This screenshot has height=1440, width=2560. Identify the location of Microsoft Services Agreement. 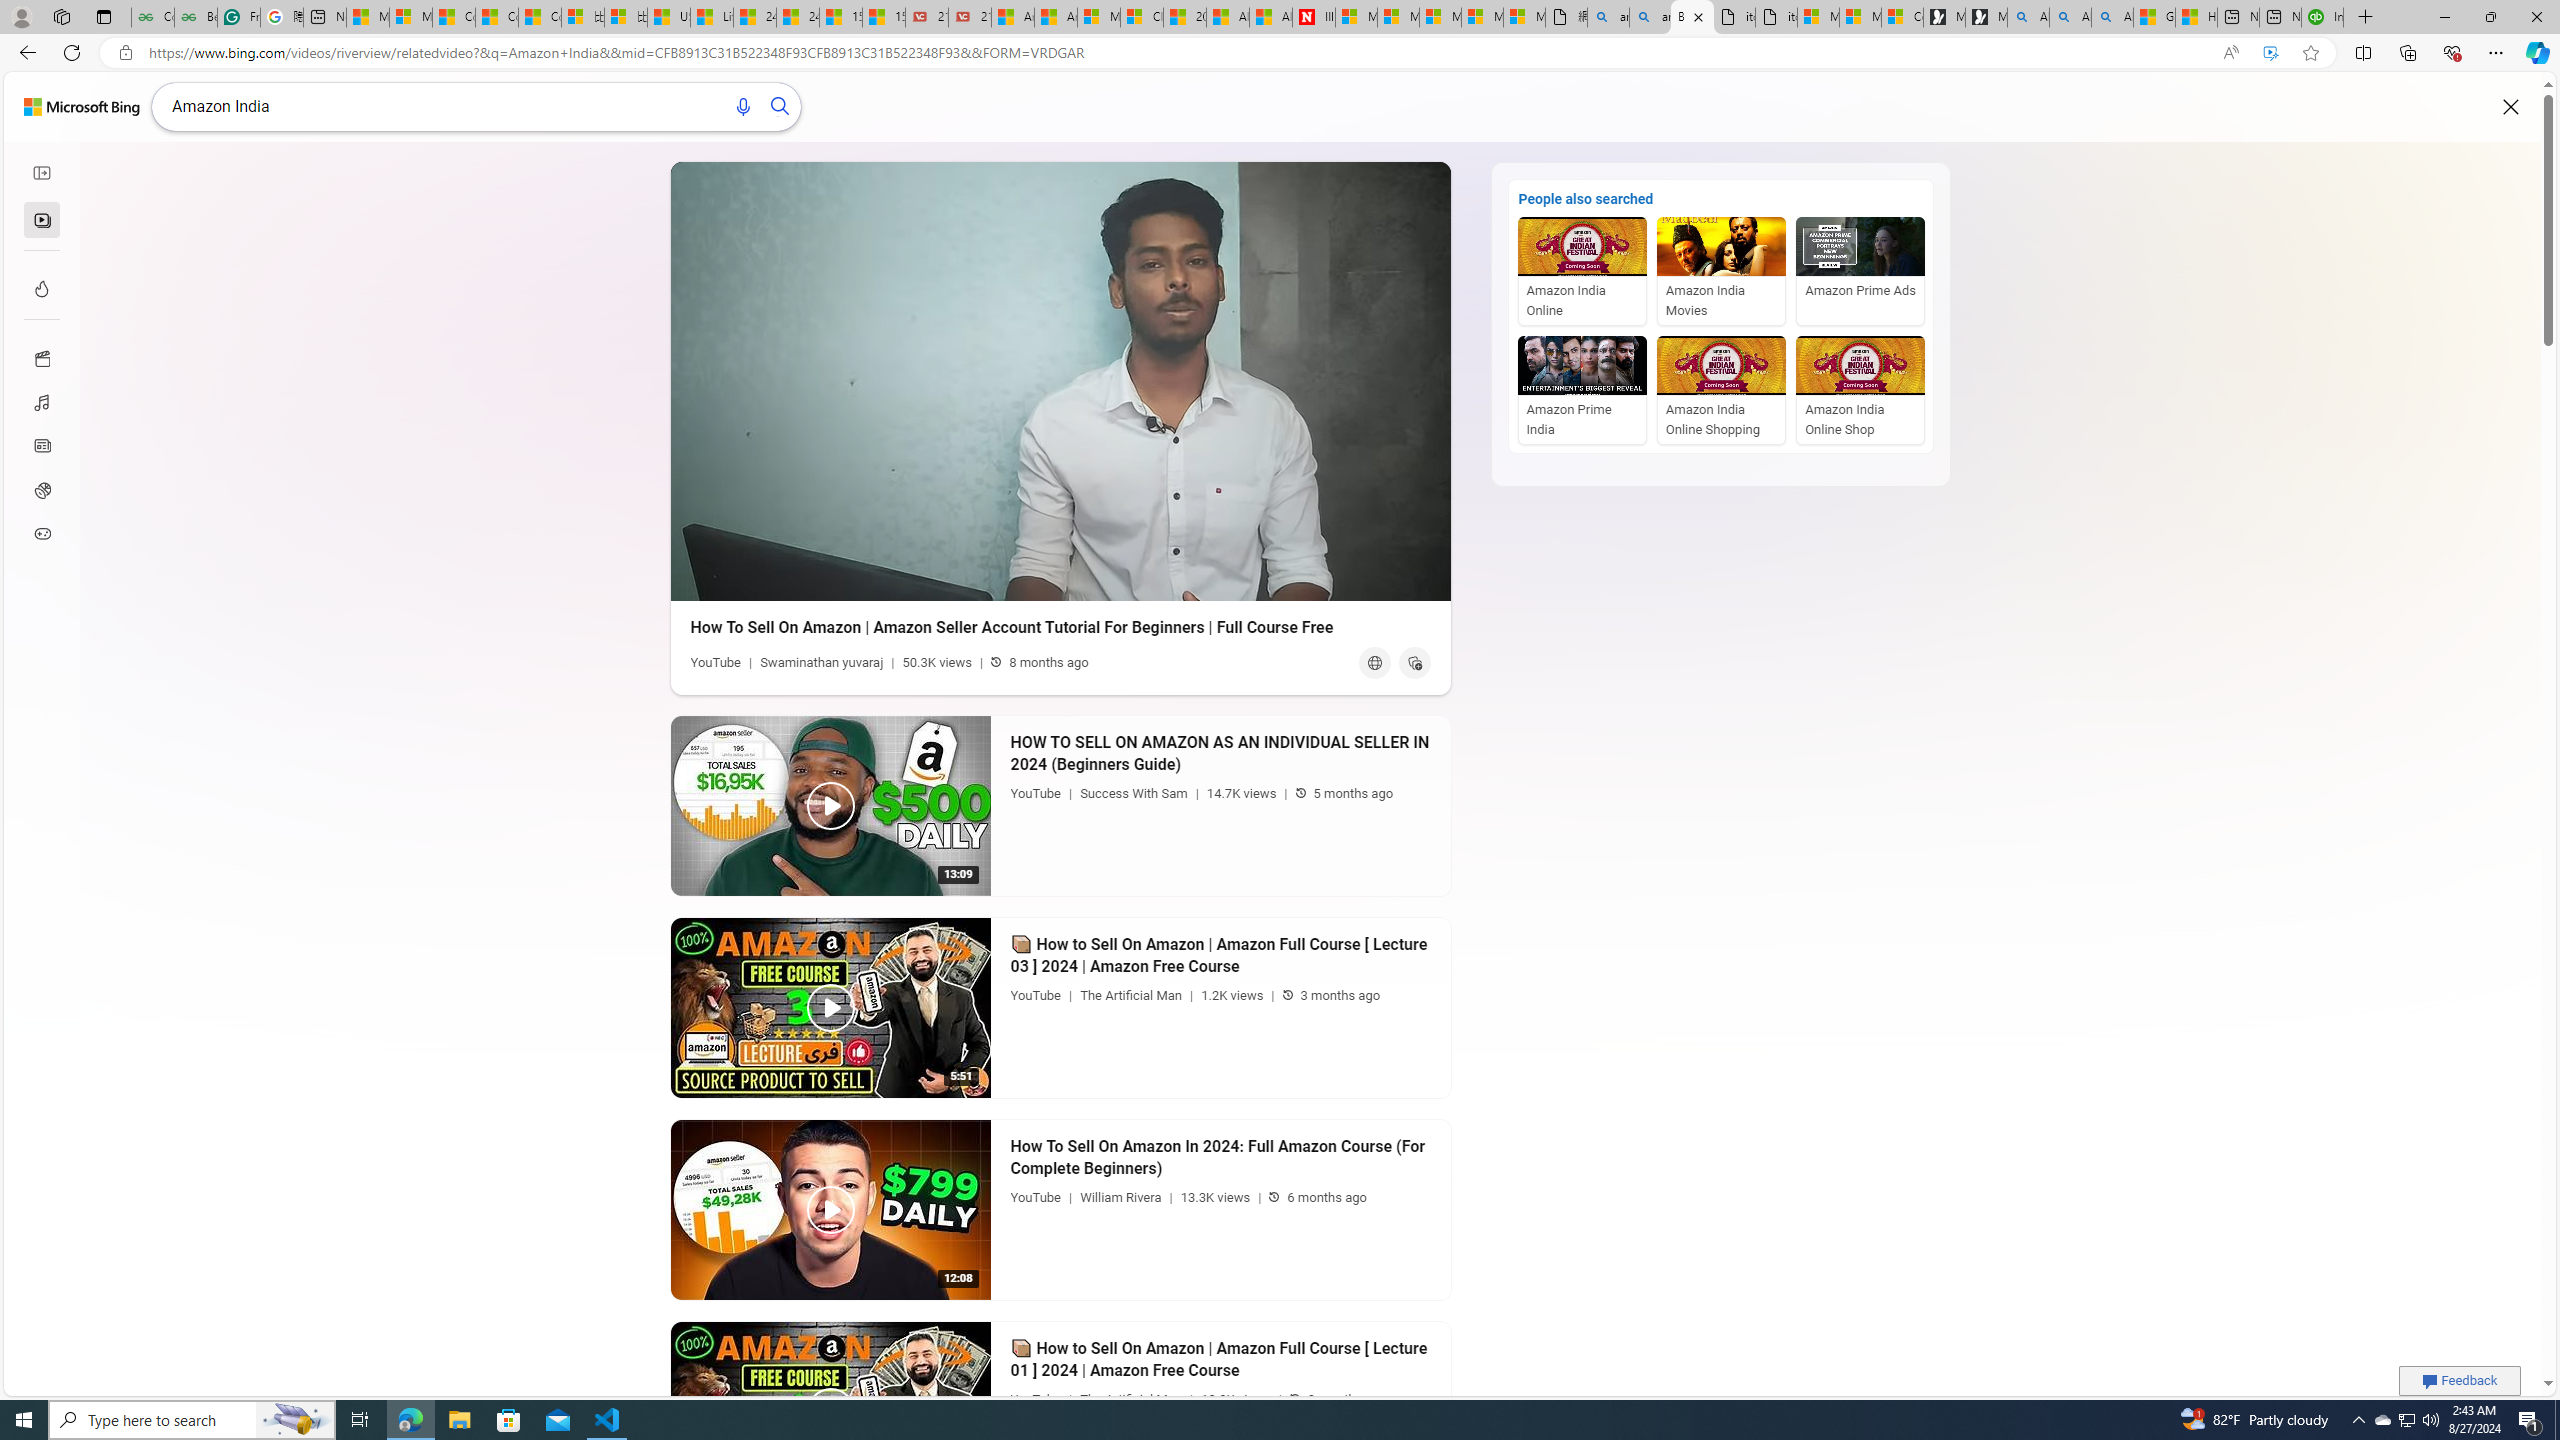
(1398, 17).